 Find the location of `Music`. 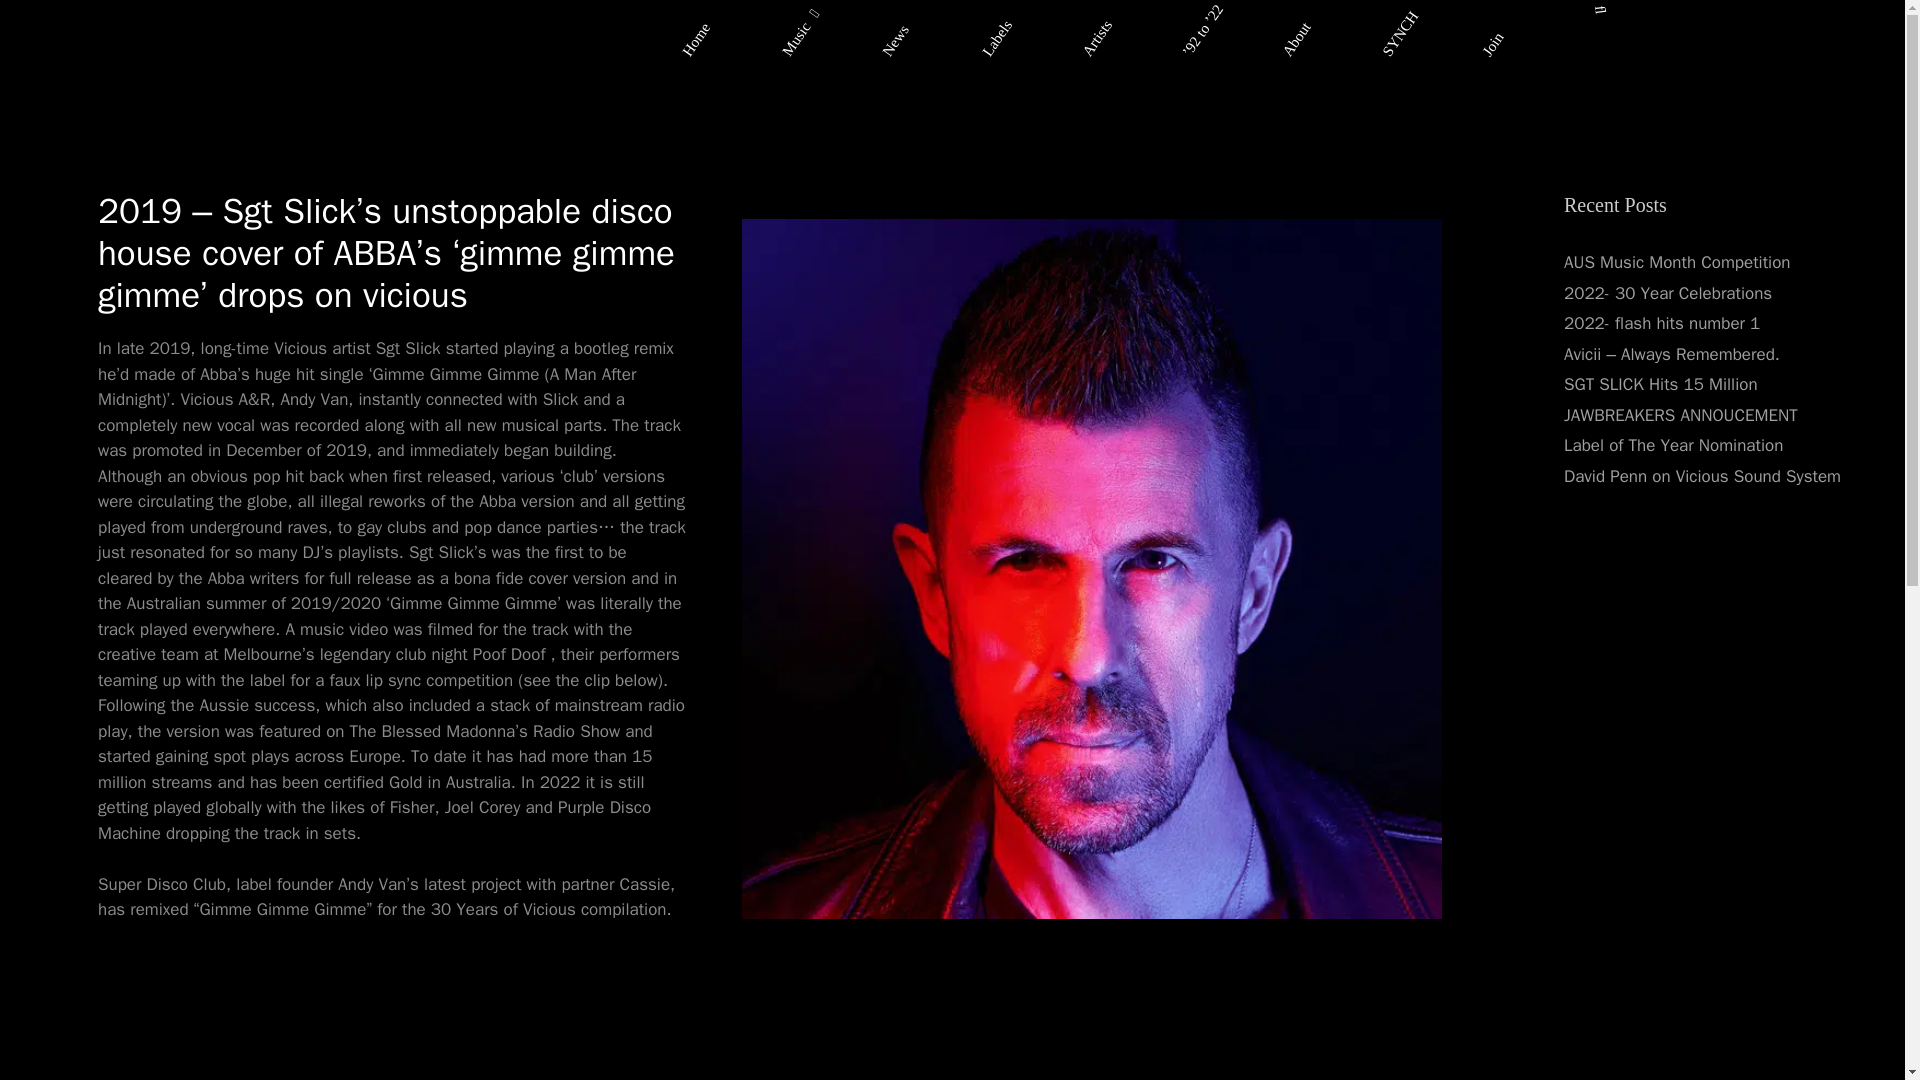

Music is located at coordinates (800, 16).